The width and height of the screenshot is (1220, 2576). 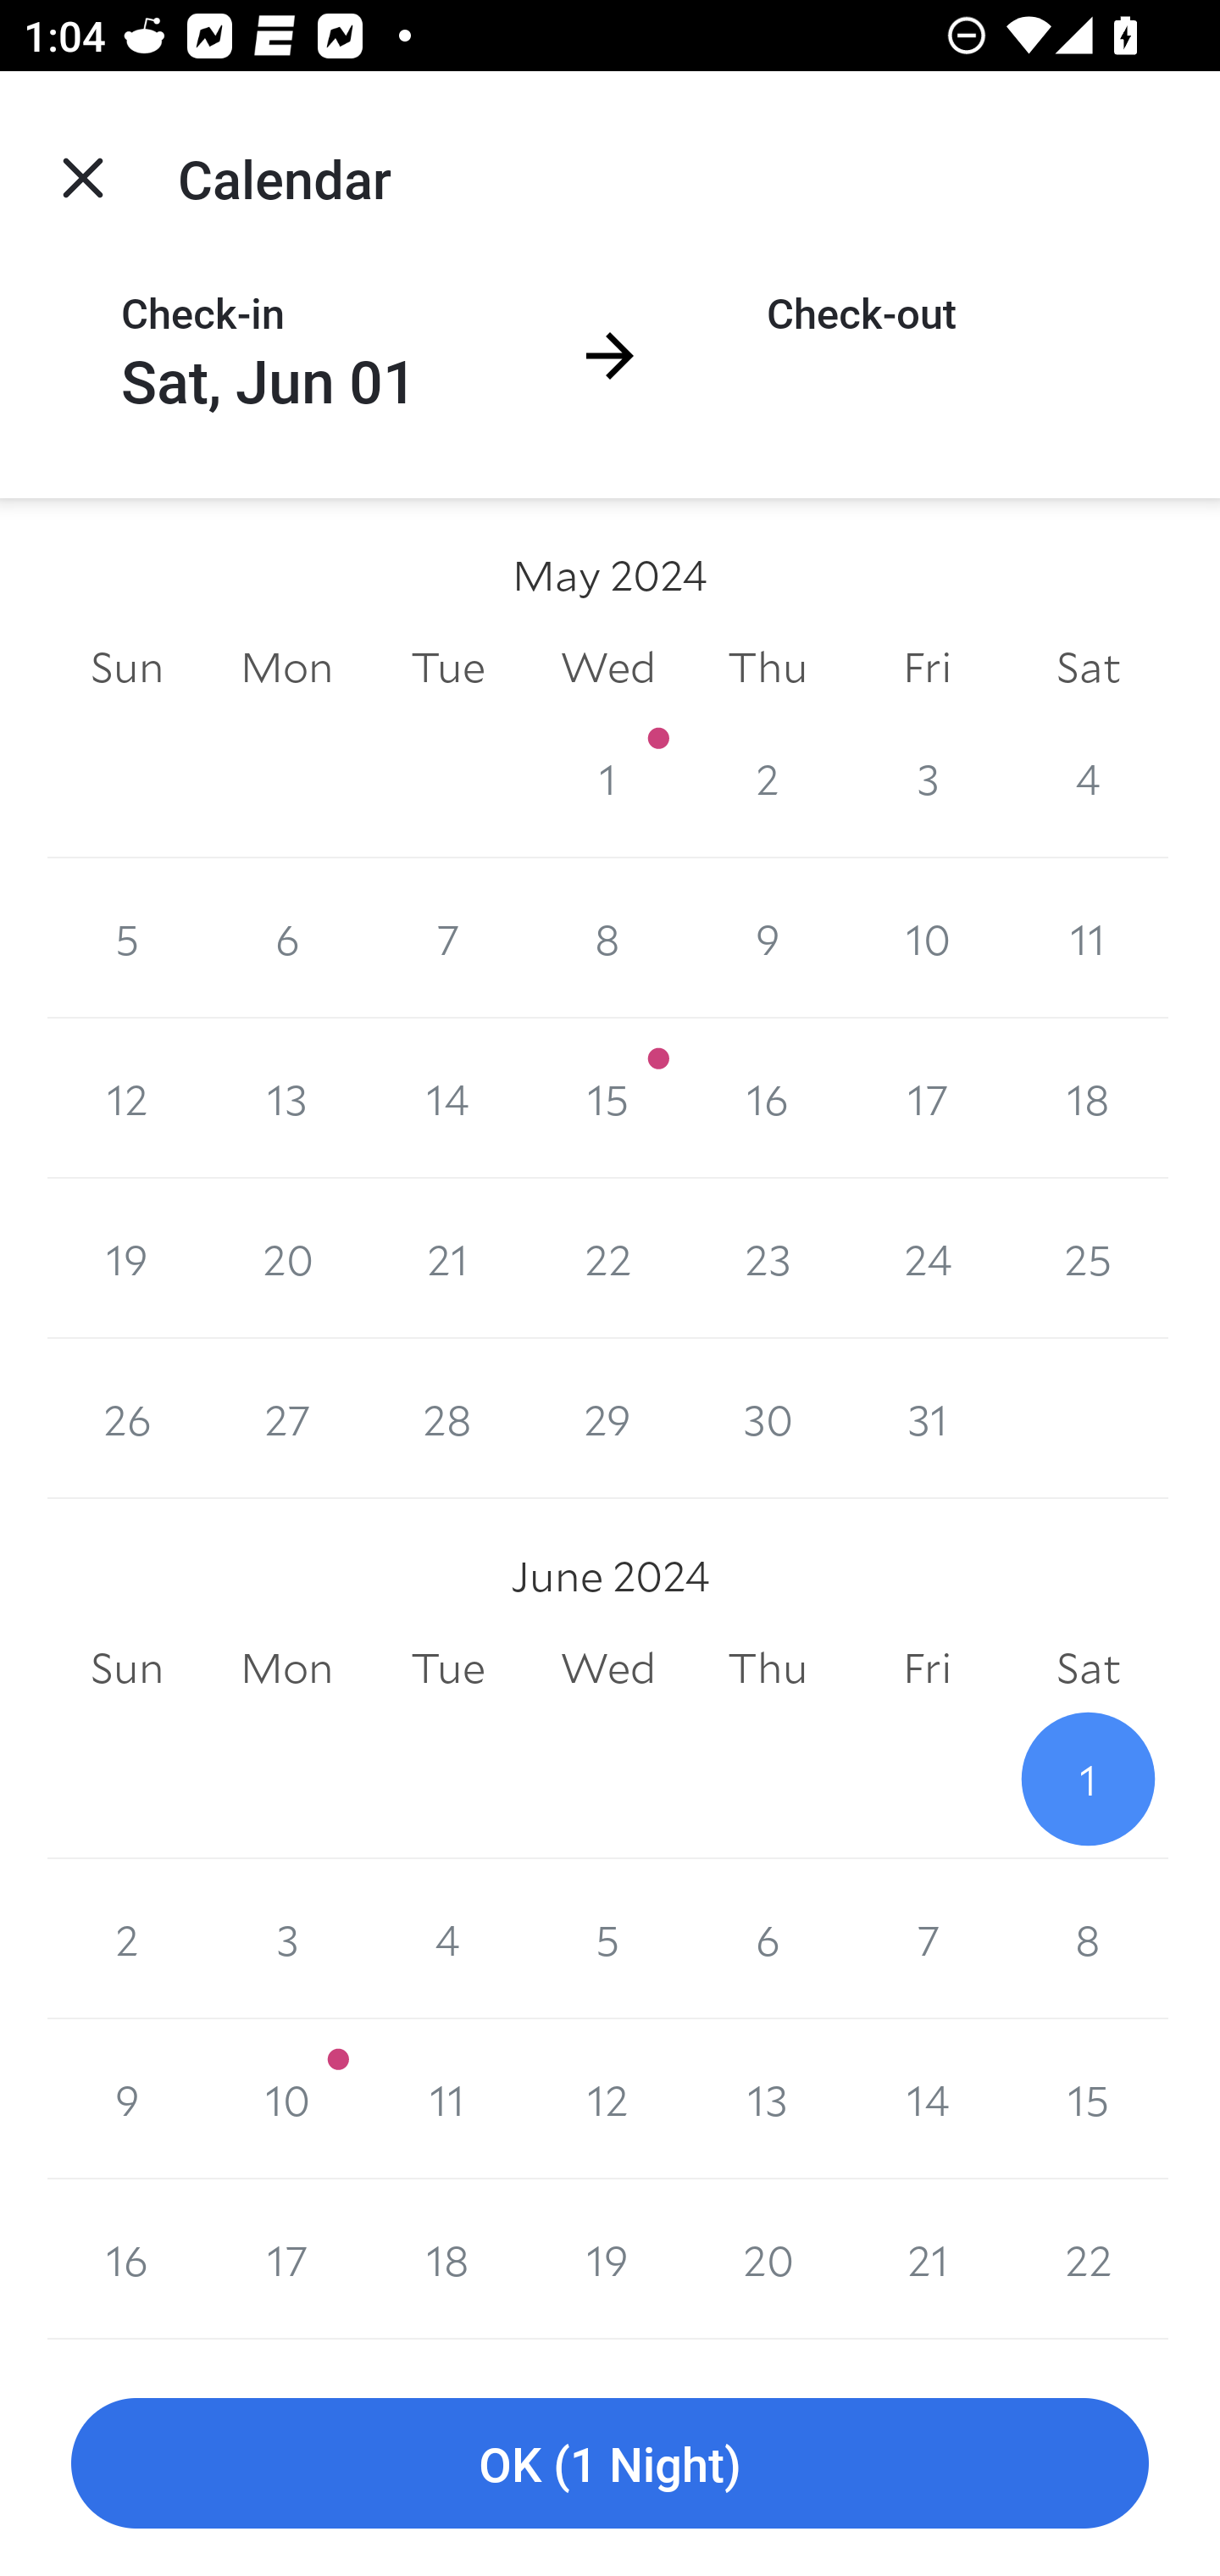 What do you see at coordinates (127, 937) in the screenshot?
I see `5 5 May 2024` at bounding box center [127, 937].